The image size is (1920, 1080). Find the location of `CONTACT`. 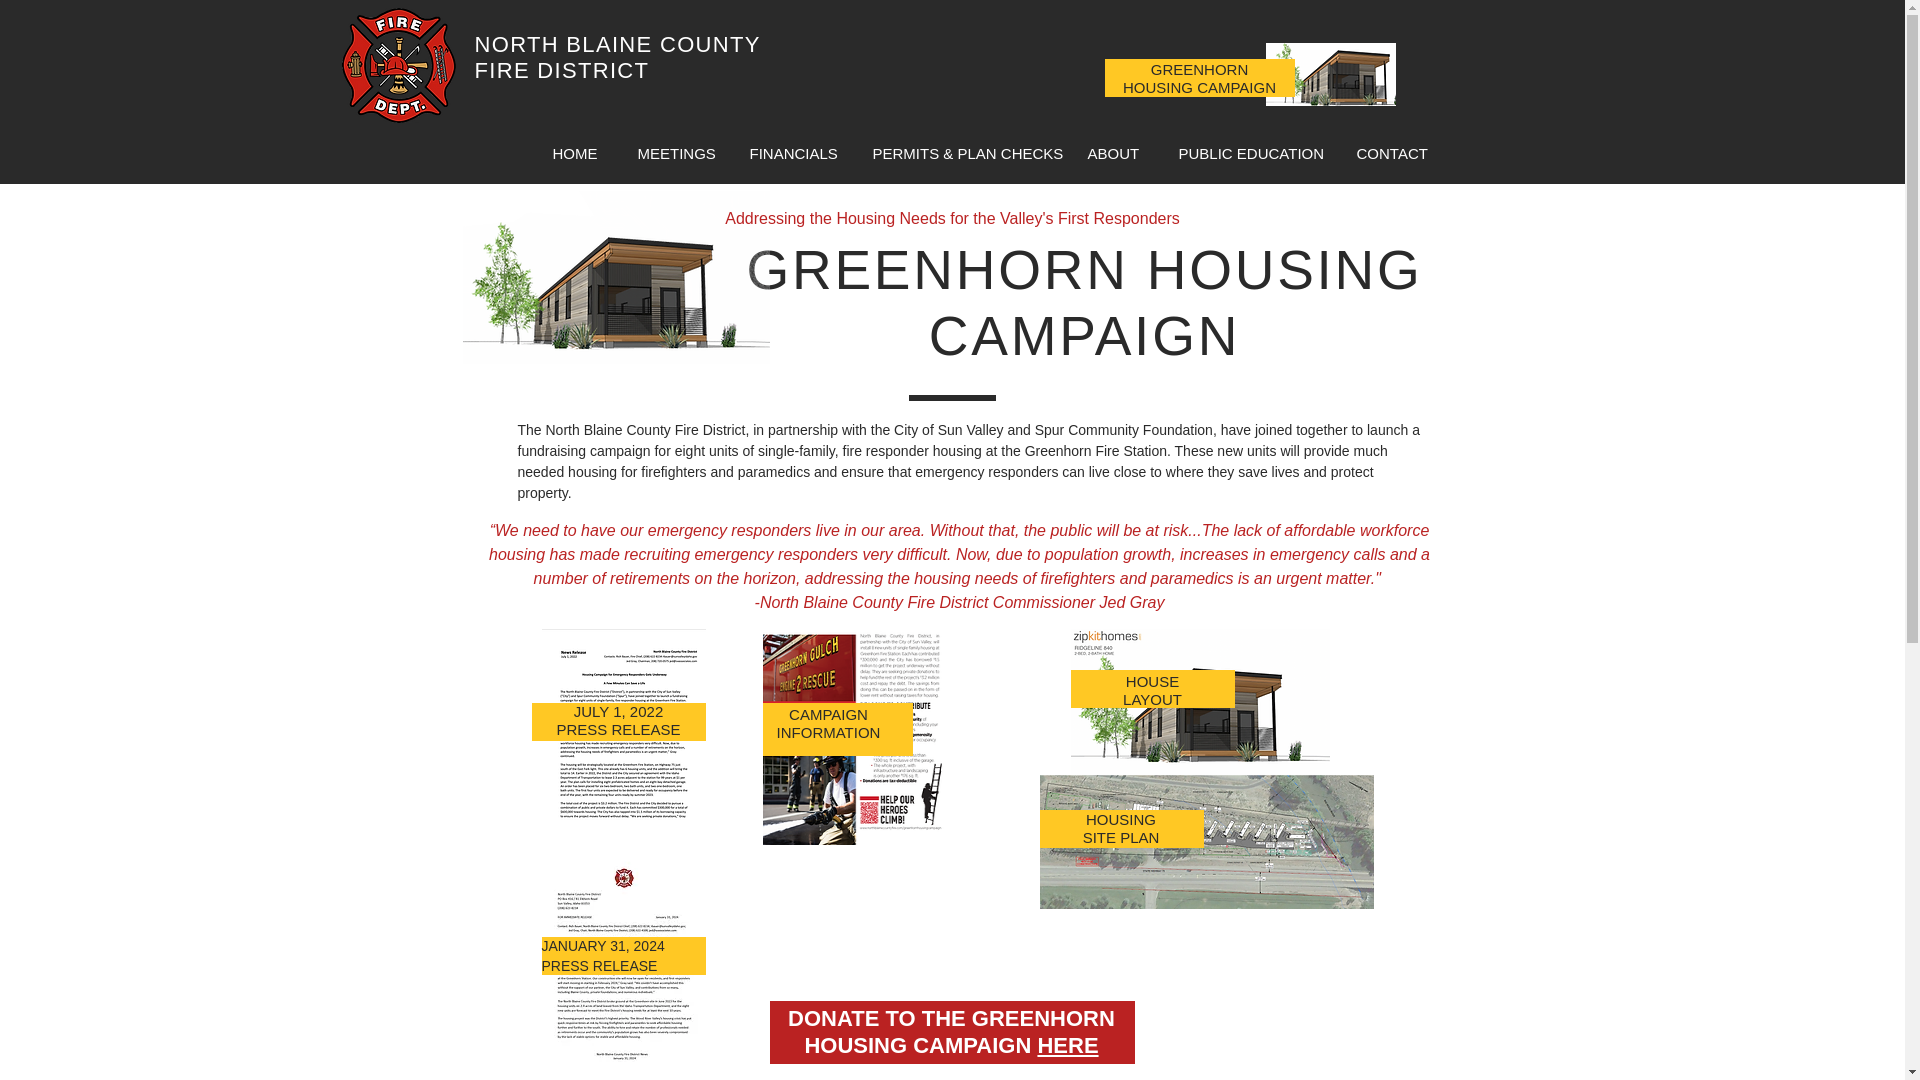

CONTACT is located at coordinates (1388, 153).